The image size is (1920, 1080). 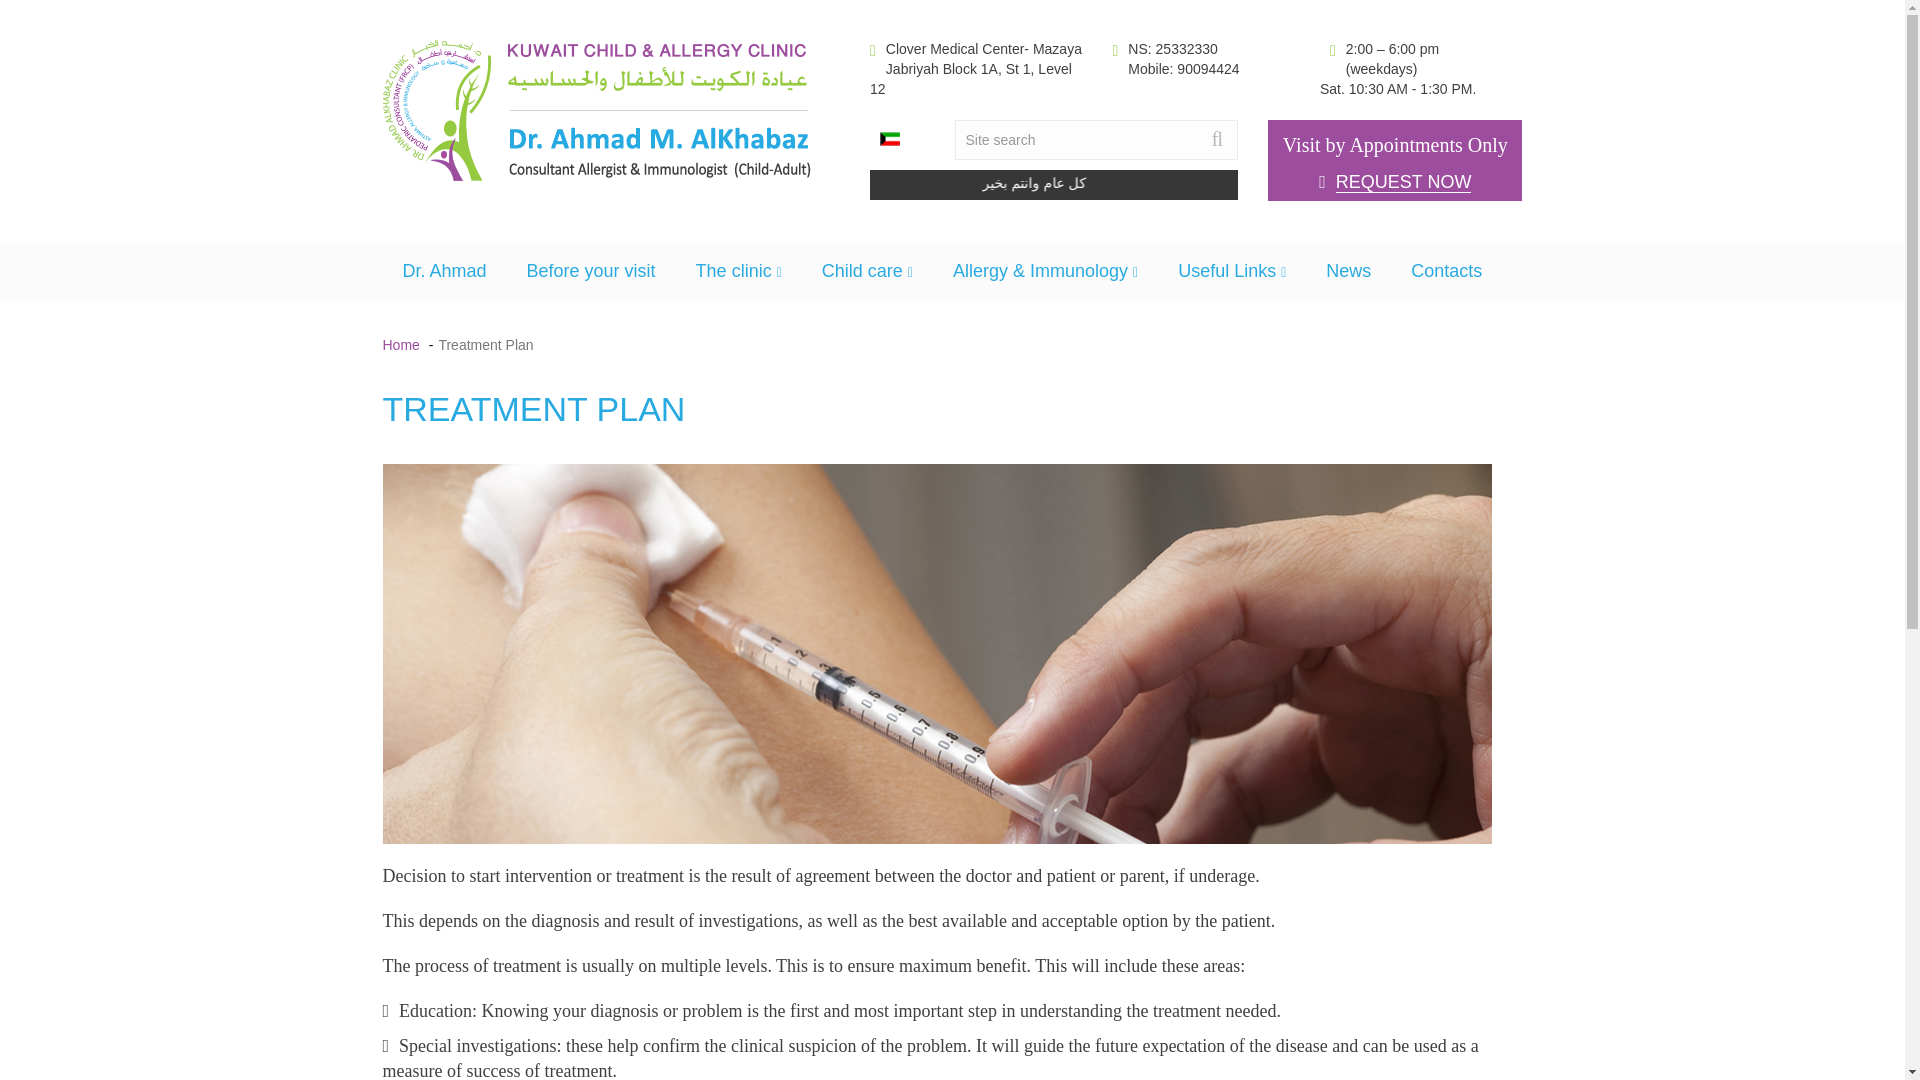 What do you see at coordinates (738, 270) in the screenshot?
I see `The clinic` at bounding box center [738, 270].